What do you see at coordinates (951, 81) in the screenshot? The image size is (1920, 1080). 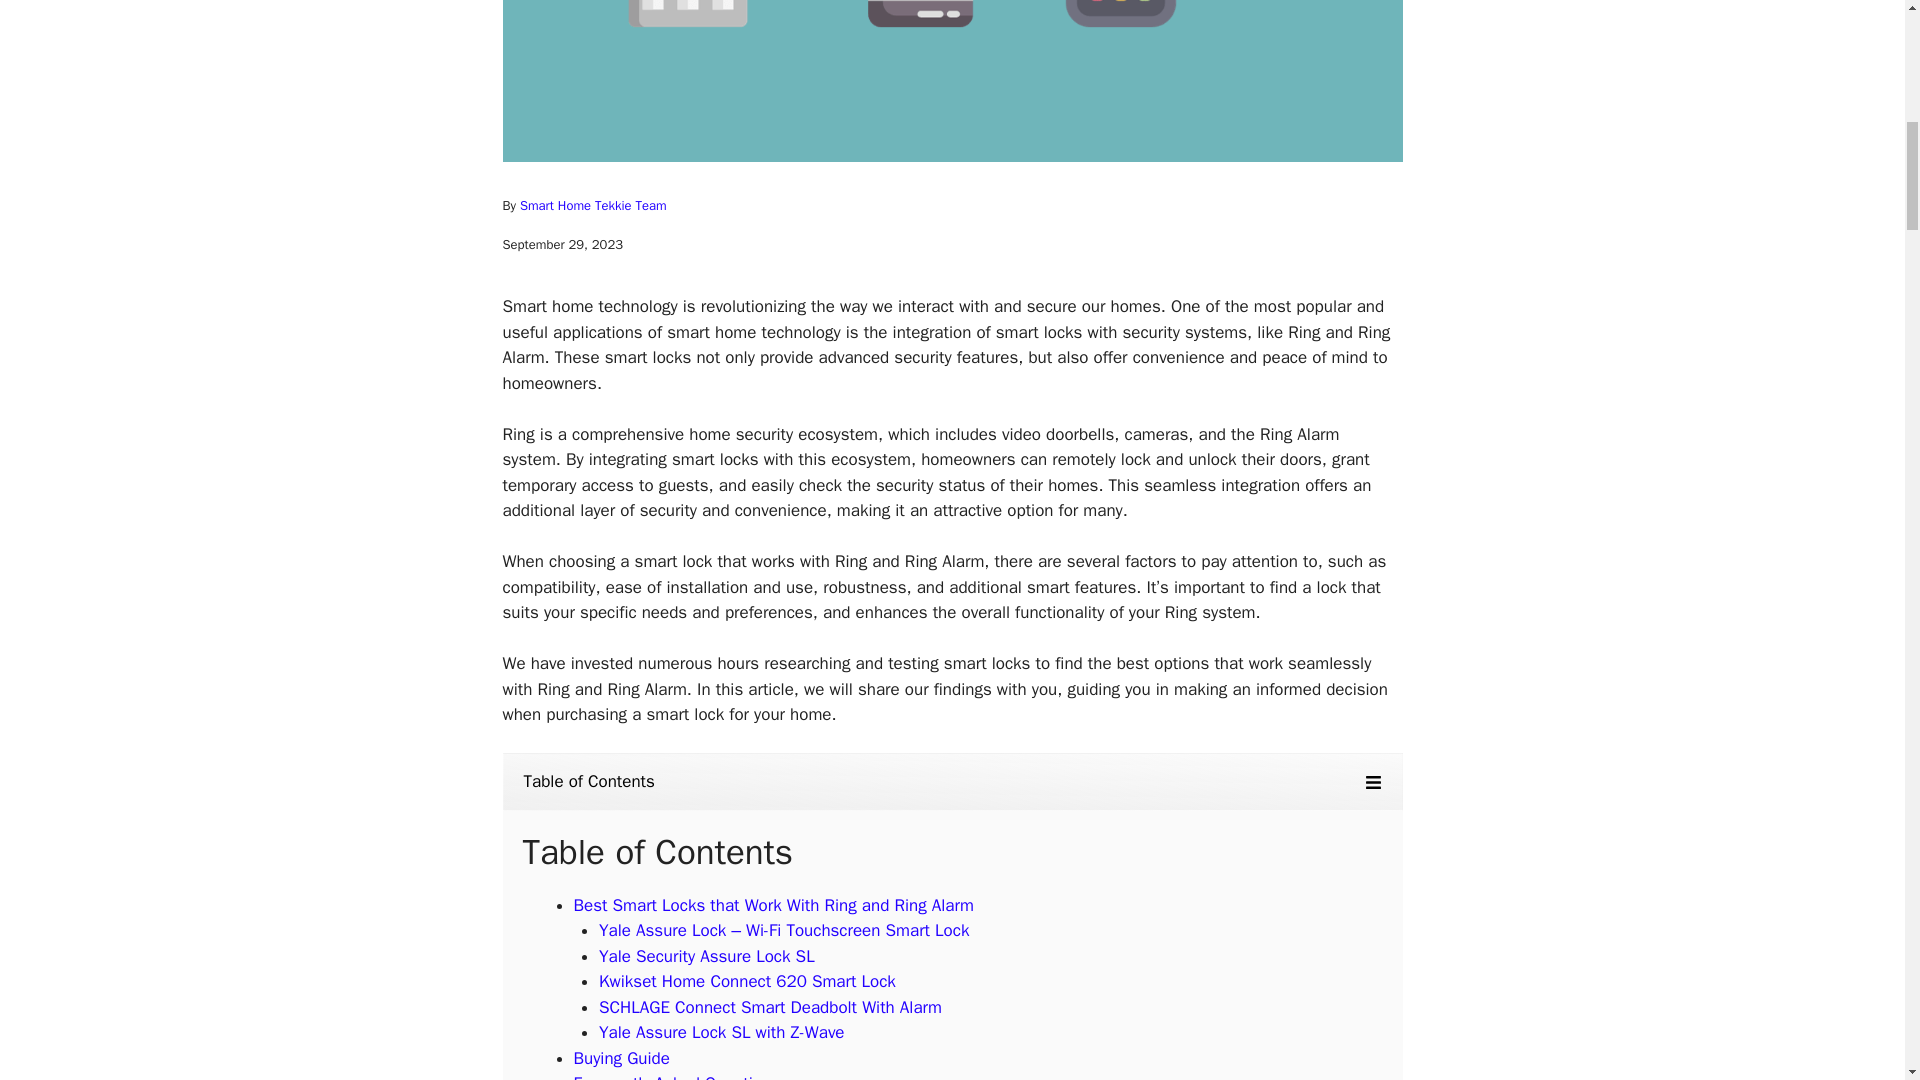 I see `Smart Locks That Work With Ring July 26, 2024` at bounding box center [951, 81].